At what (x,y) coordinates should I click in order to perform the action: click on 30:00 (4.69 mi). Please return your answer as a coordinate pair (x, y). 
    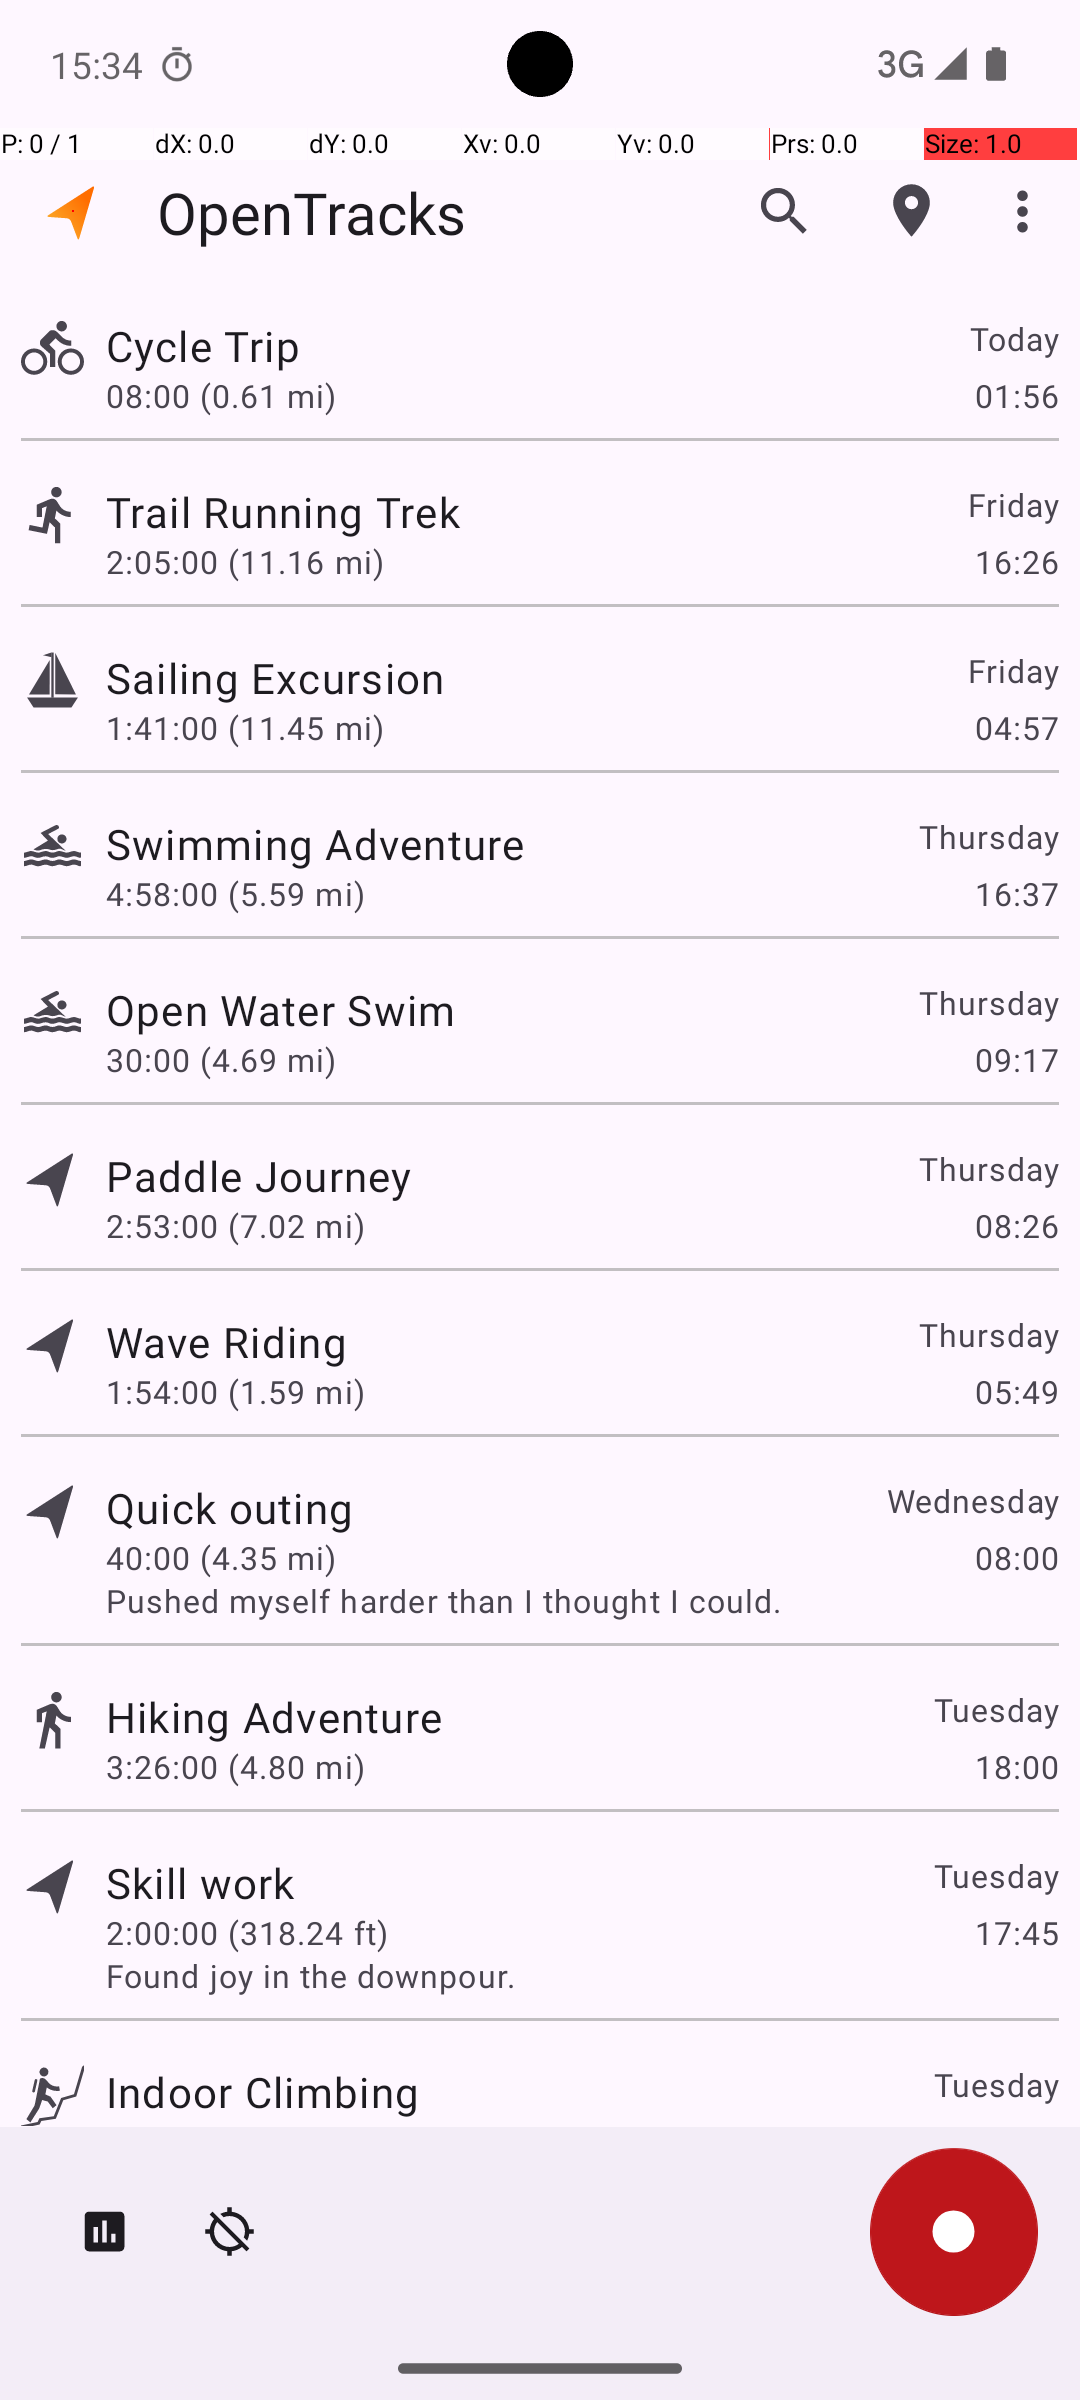
    Looking at the image, I should click on (221, 1060).